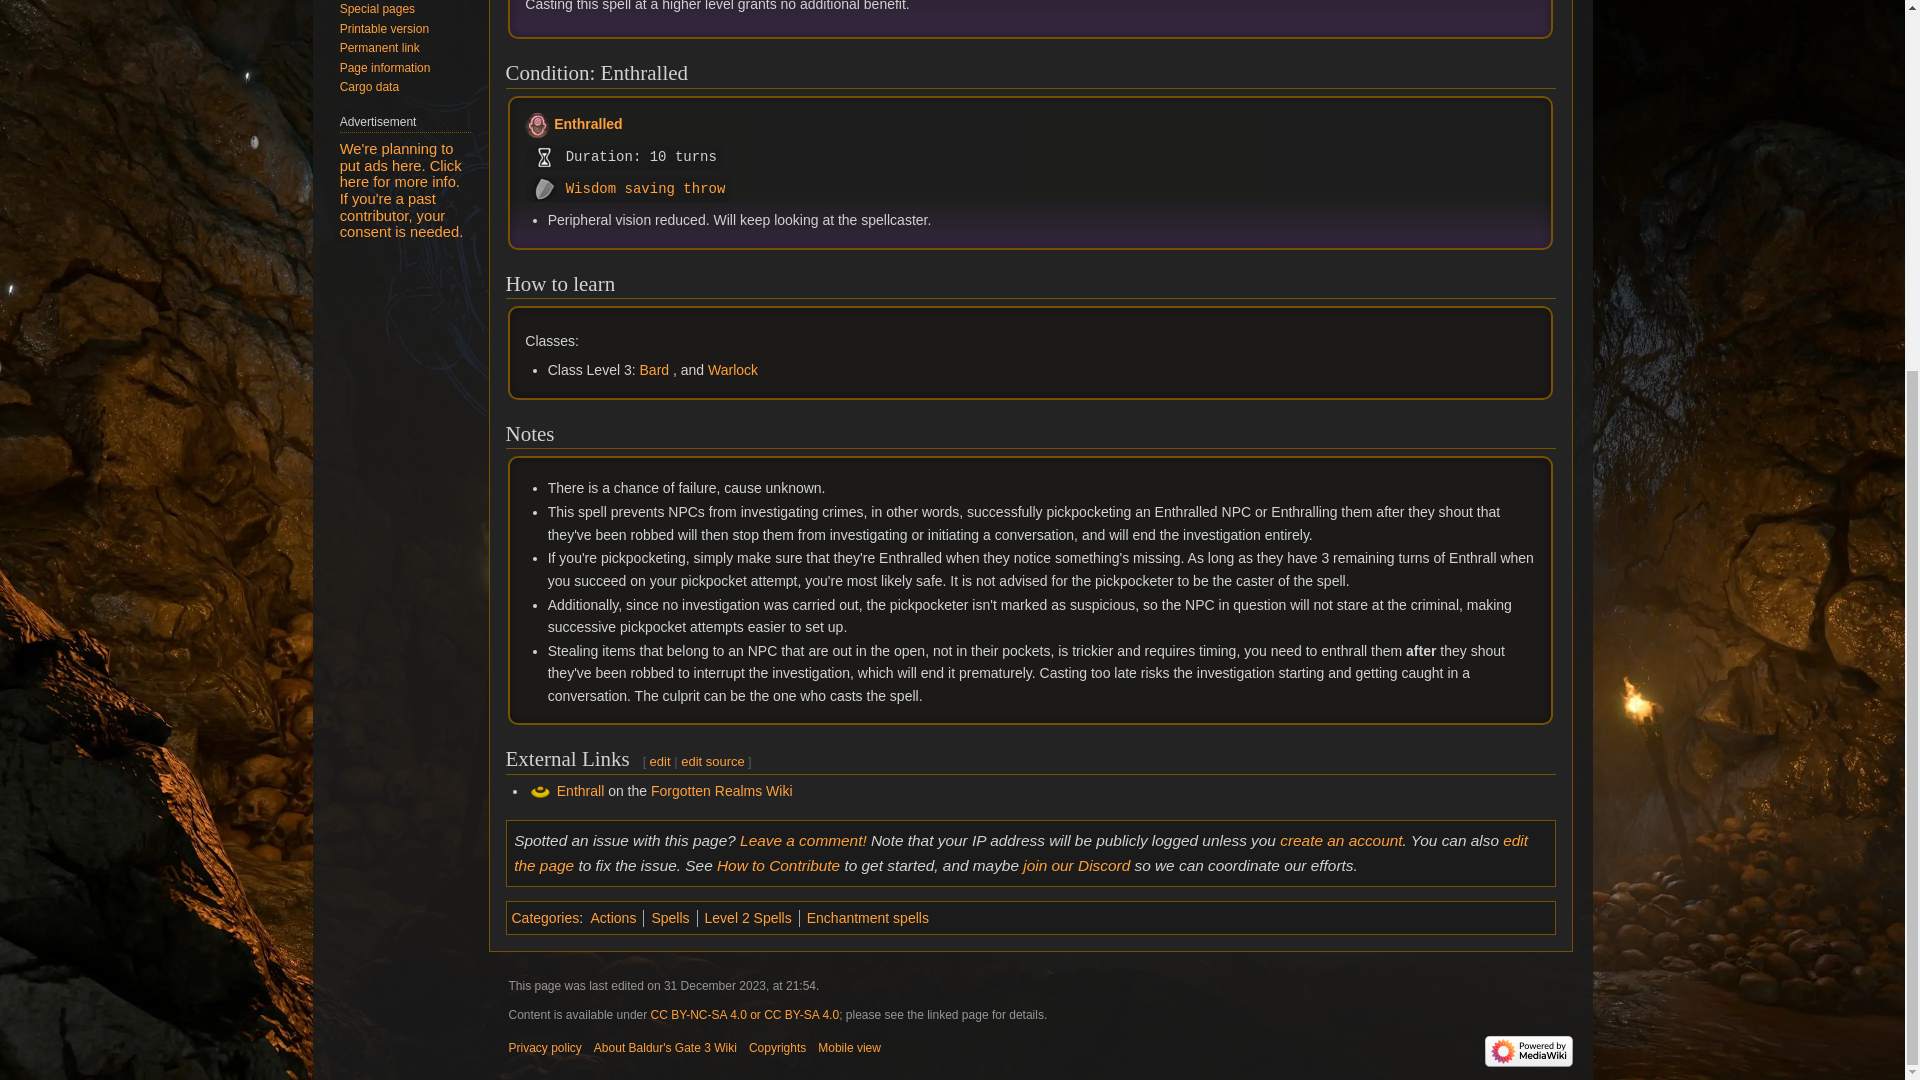 The image size is (1920, 1080). I want to click on How to Contribute, so click(778, 865).